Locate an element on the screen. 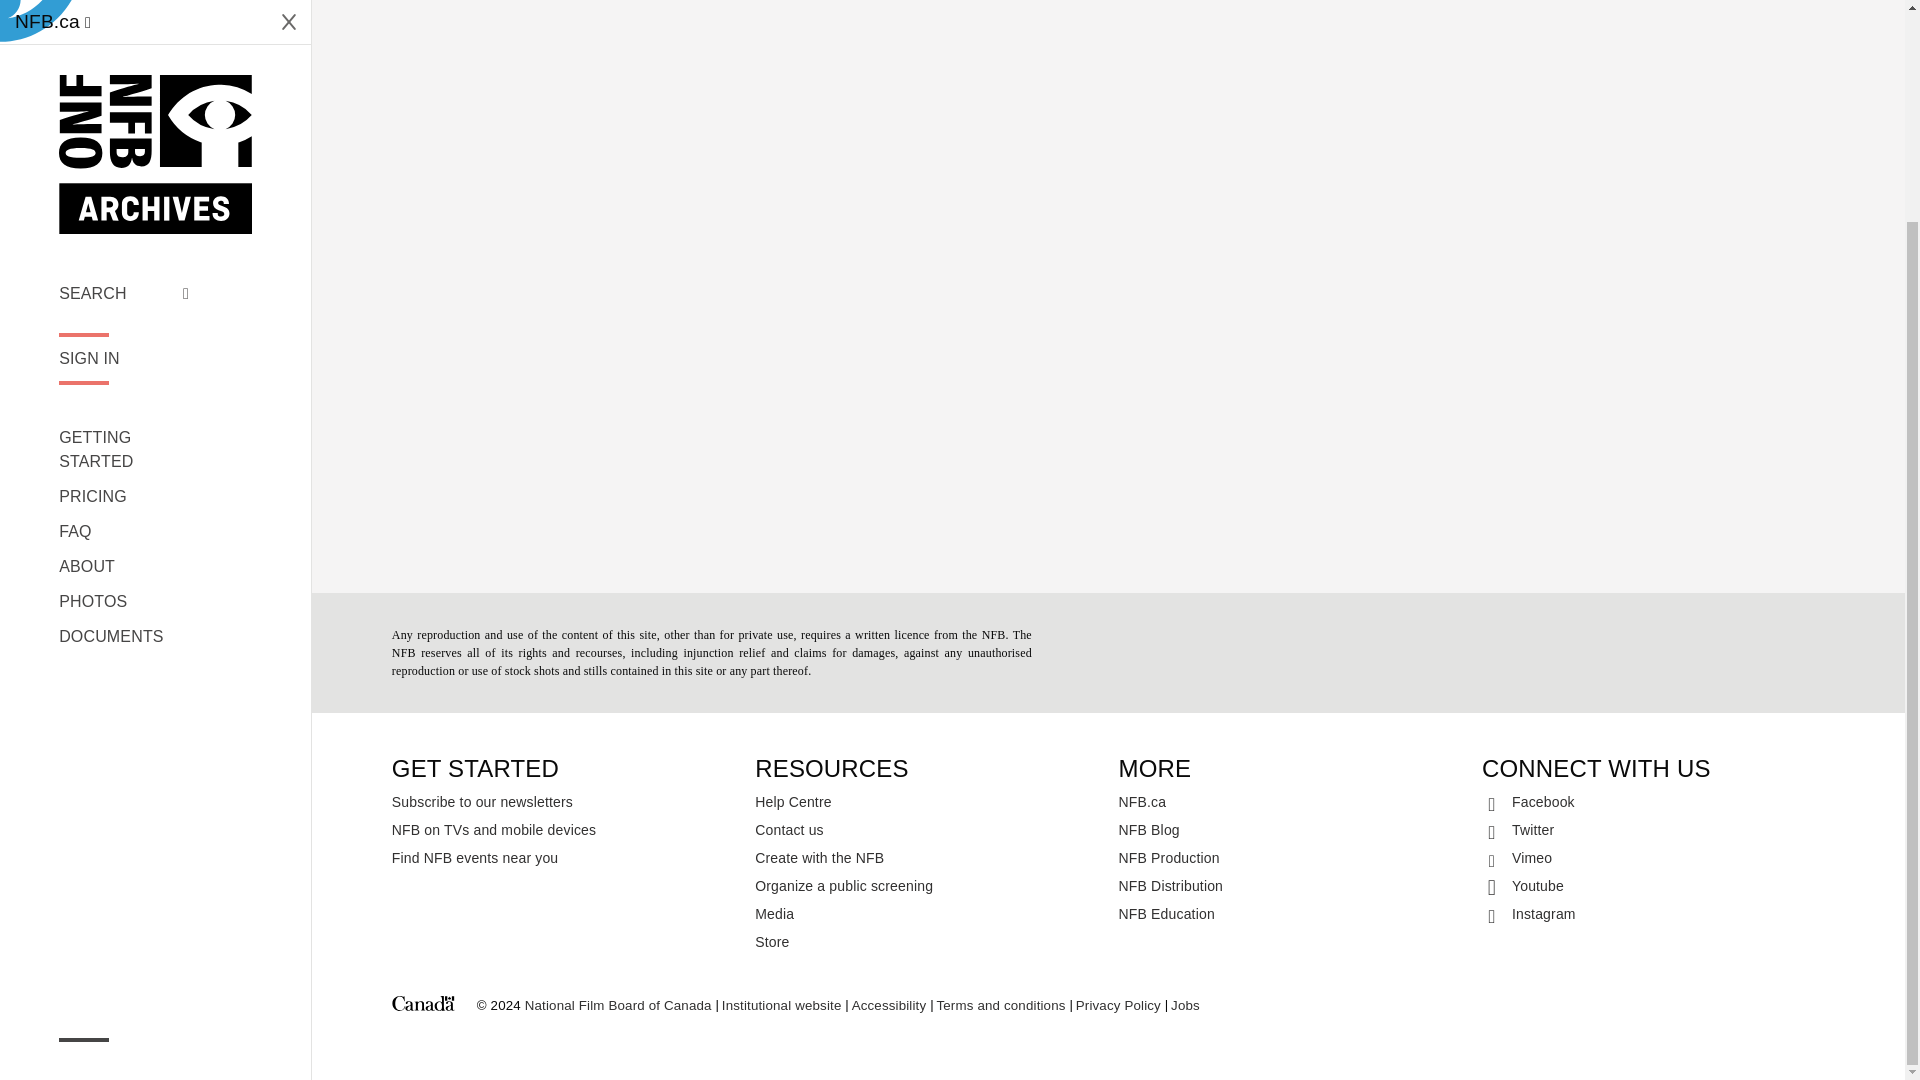 This screenshot has height=1080, width=1920. SEARCH is located at coordinates (124, 29).